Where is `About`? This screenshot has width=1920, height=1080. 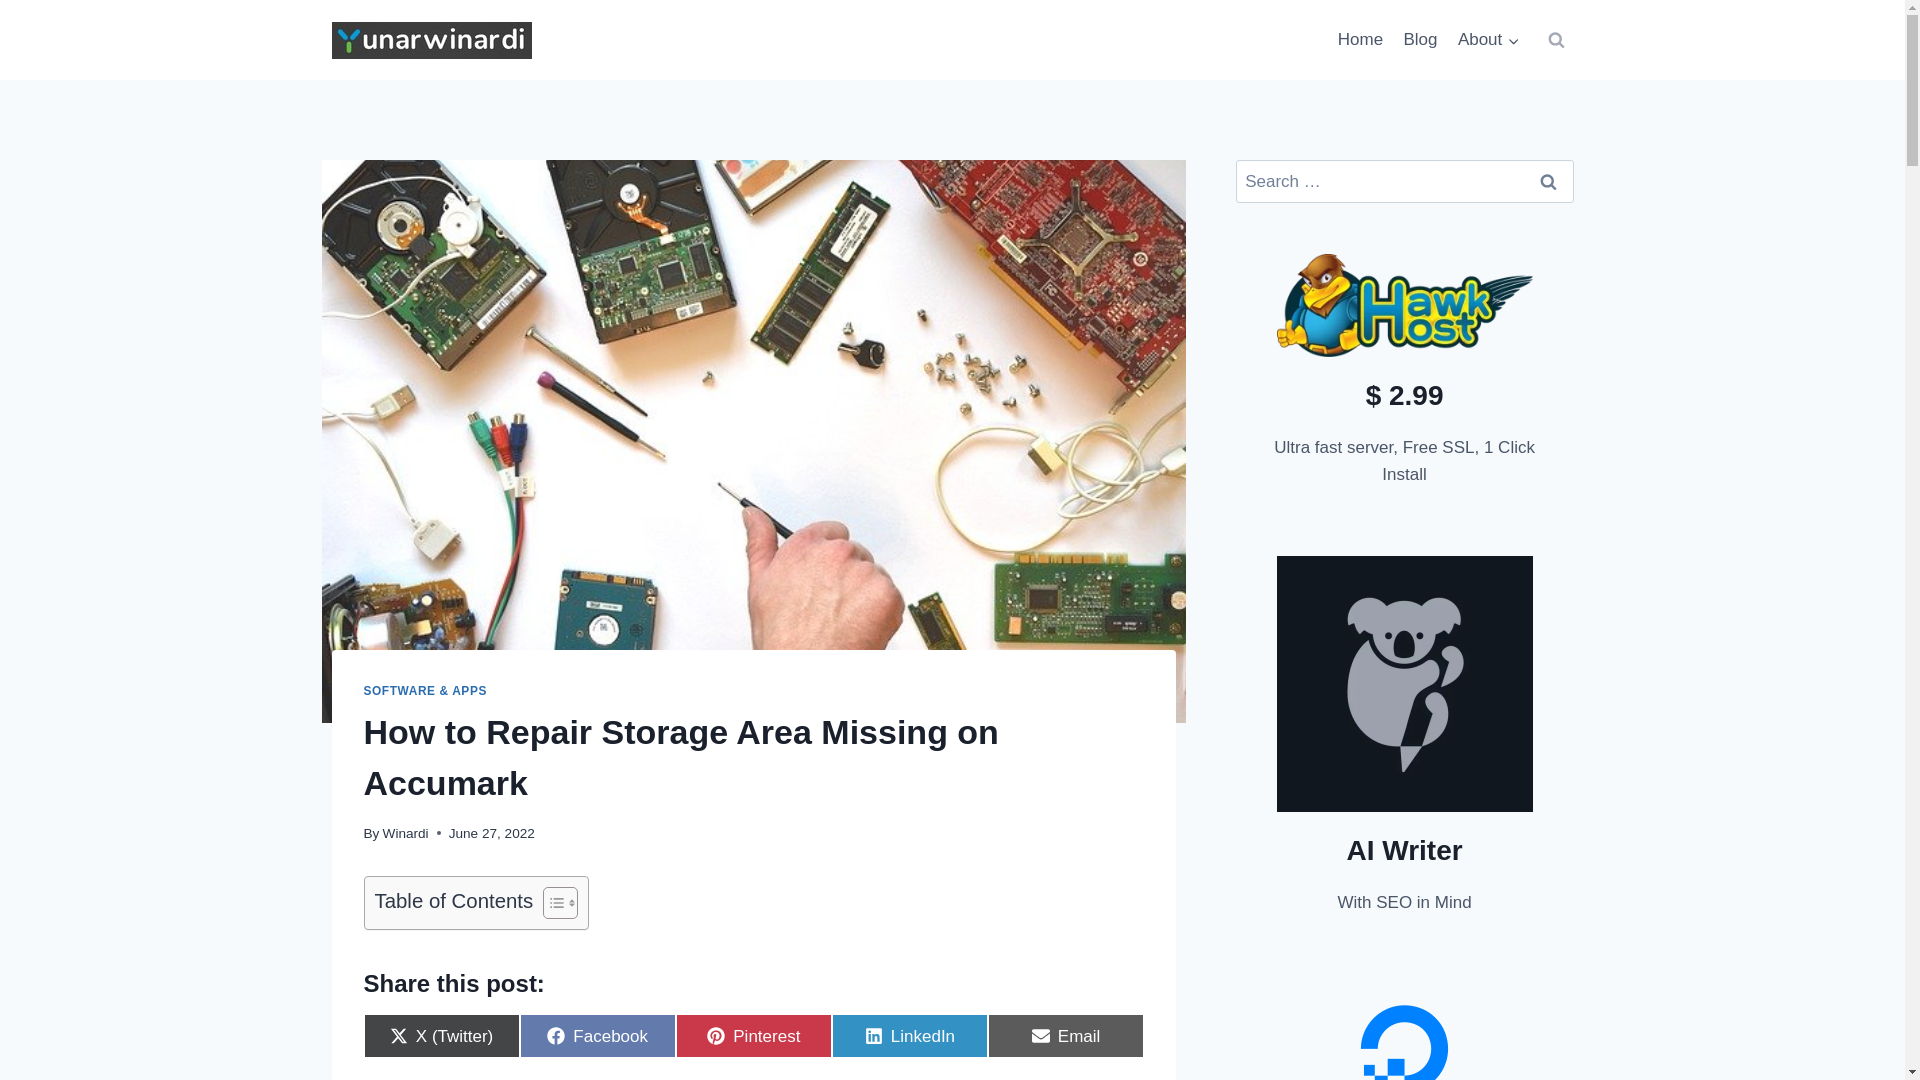 About is located at coordinates (1066, 1036).